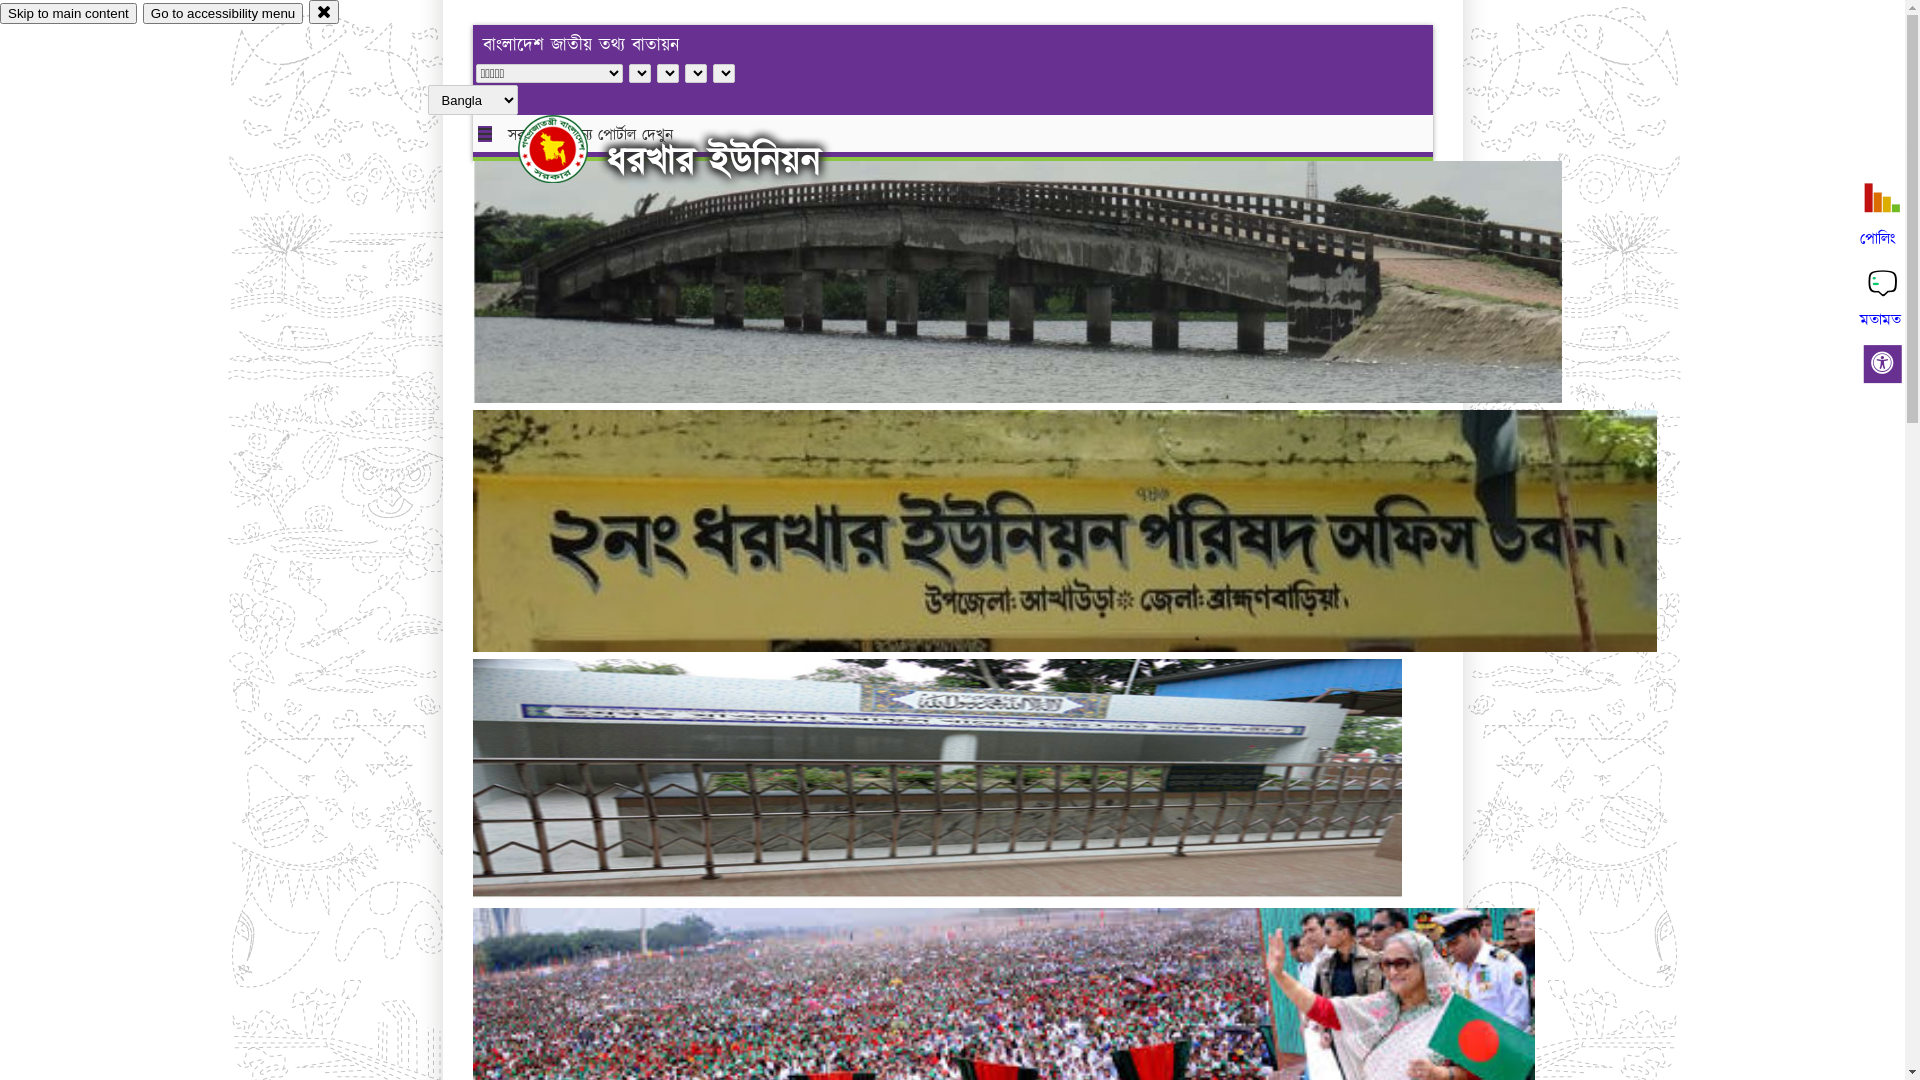 This screenshot has width=1920, height=1080. Describe the element at coordinates (324, 12) in the screenshot. I see `close` at that location.